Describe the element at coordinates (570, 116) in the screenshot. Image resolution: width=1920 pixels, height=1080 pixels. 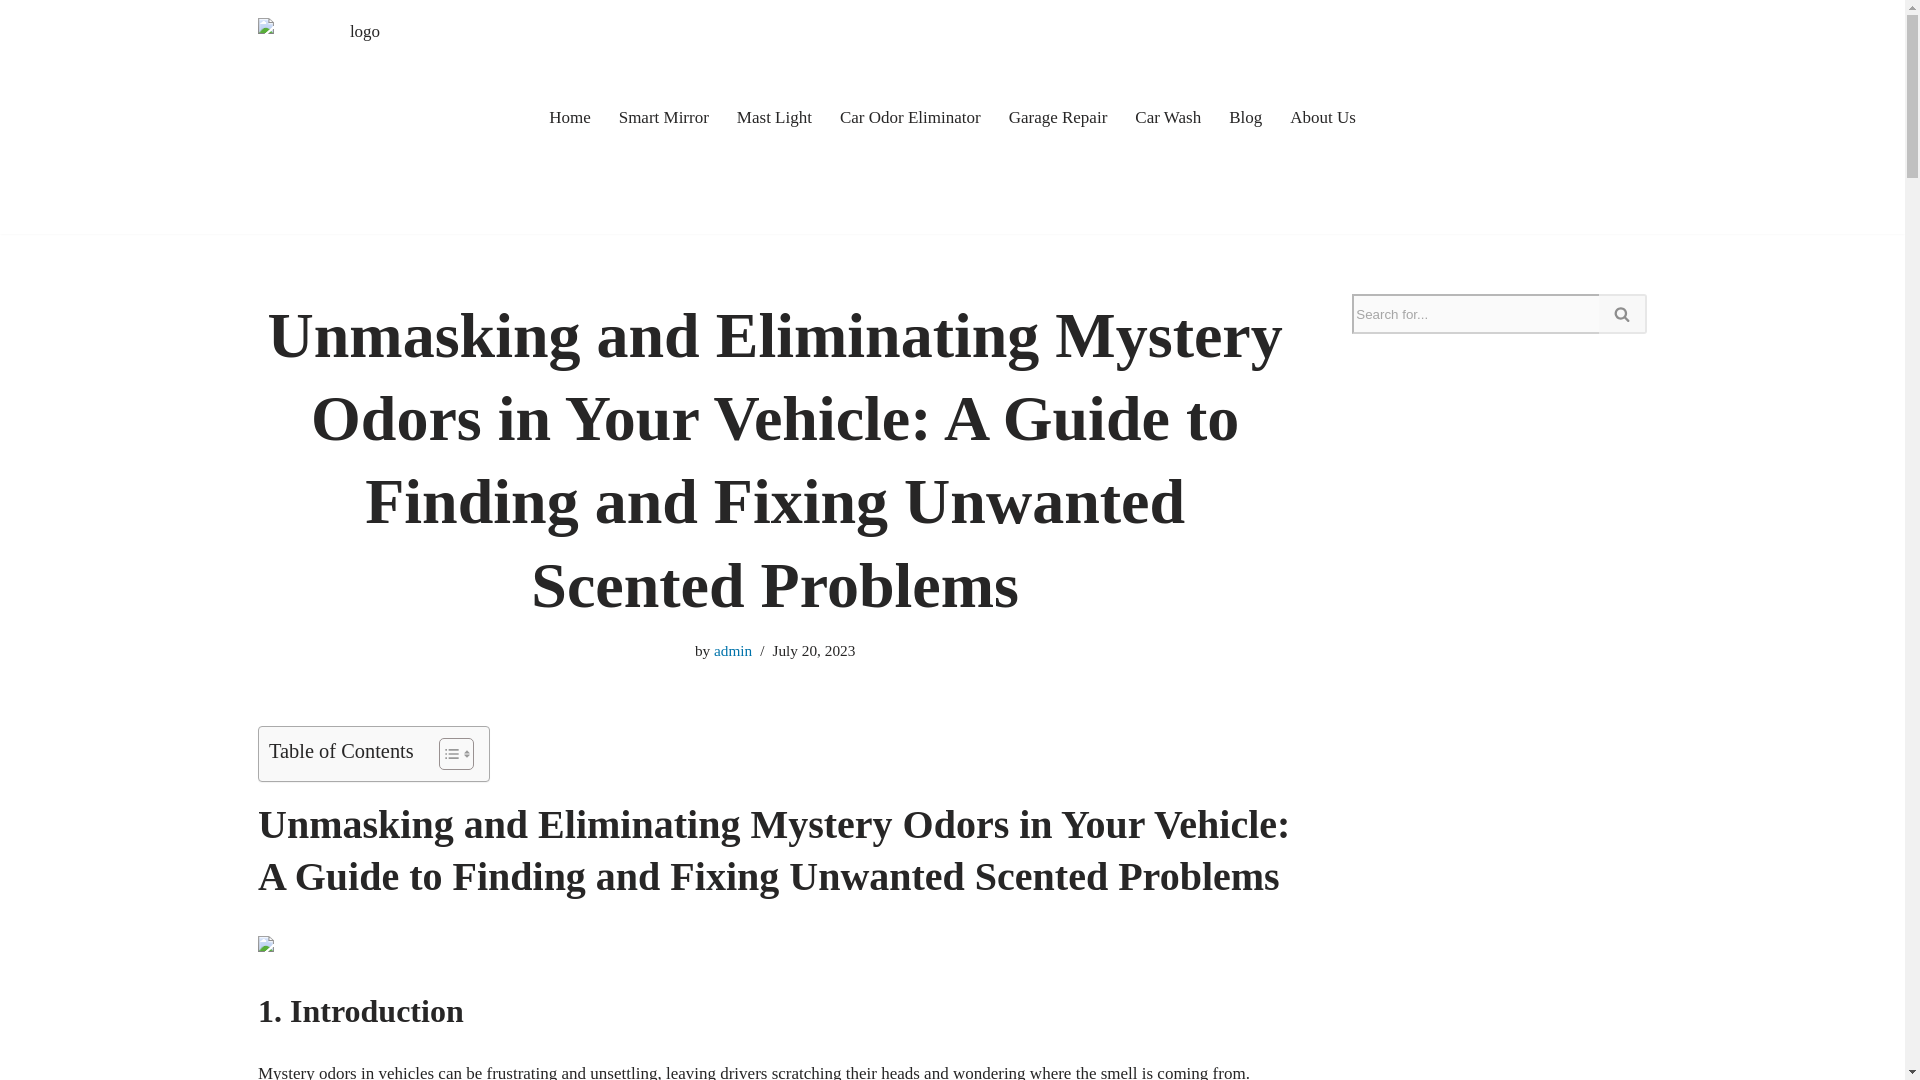
I see `Home` at that location.